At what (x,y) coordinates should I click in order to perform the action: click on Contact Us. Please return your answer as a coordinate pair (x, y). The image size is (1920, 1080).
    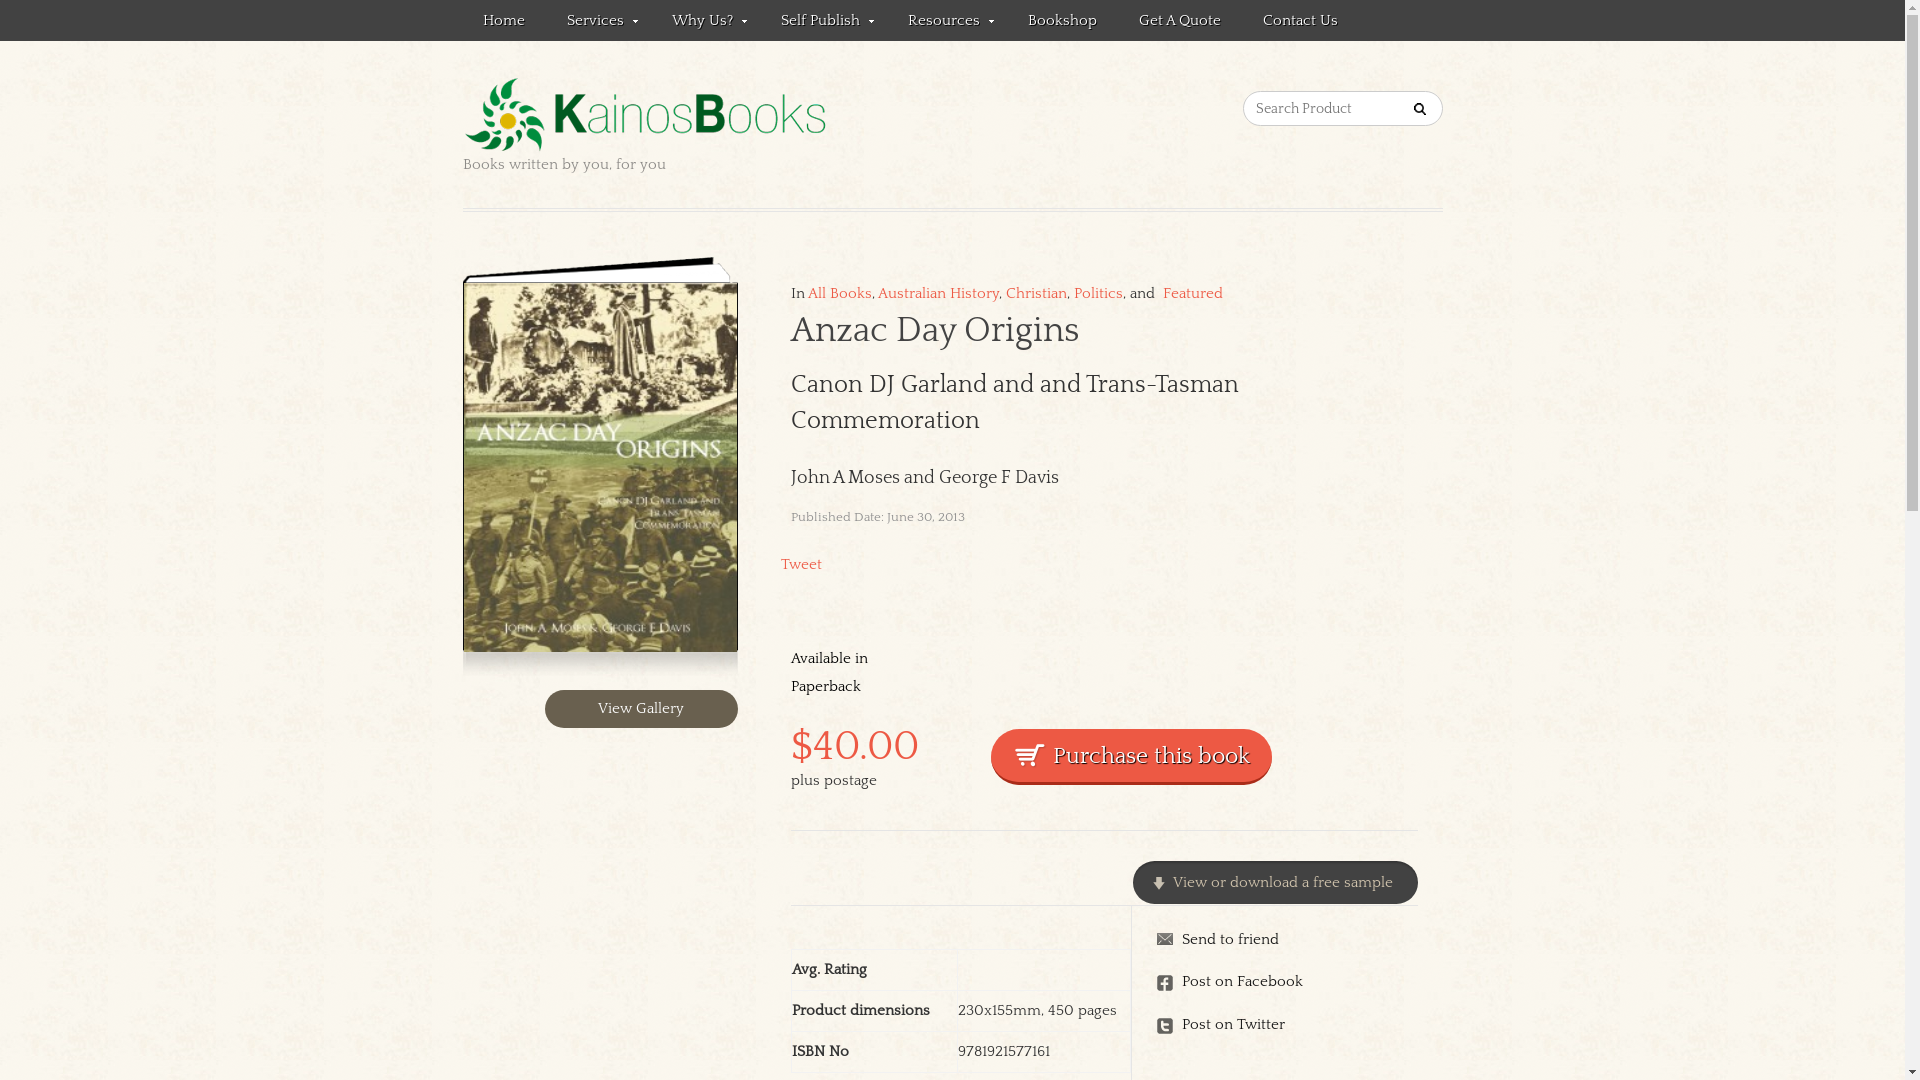
    Looking at the image, I should click on (1300, 20).